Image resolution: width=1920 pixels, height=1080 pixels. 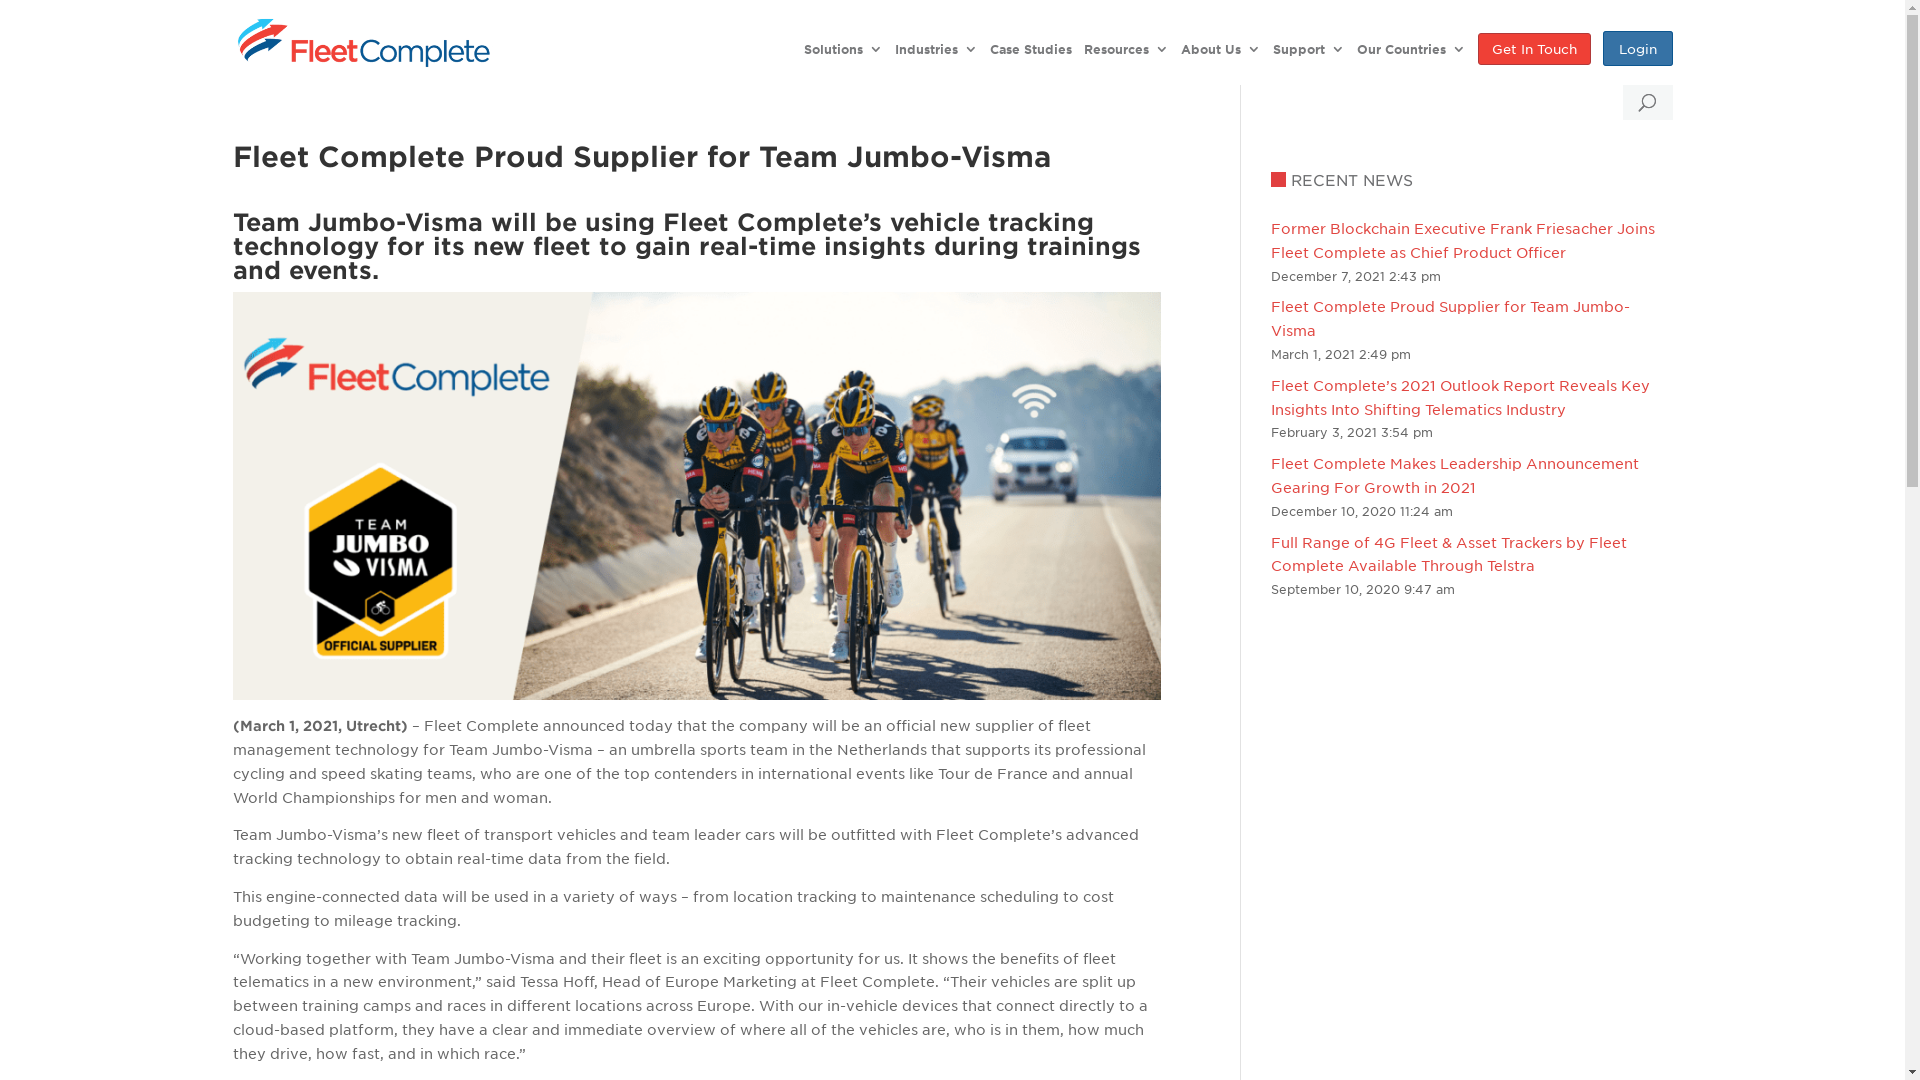 I want to click on Login, so click(x=1637, y=54).